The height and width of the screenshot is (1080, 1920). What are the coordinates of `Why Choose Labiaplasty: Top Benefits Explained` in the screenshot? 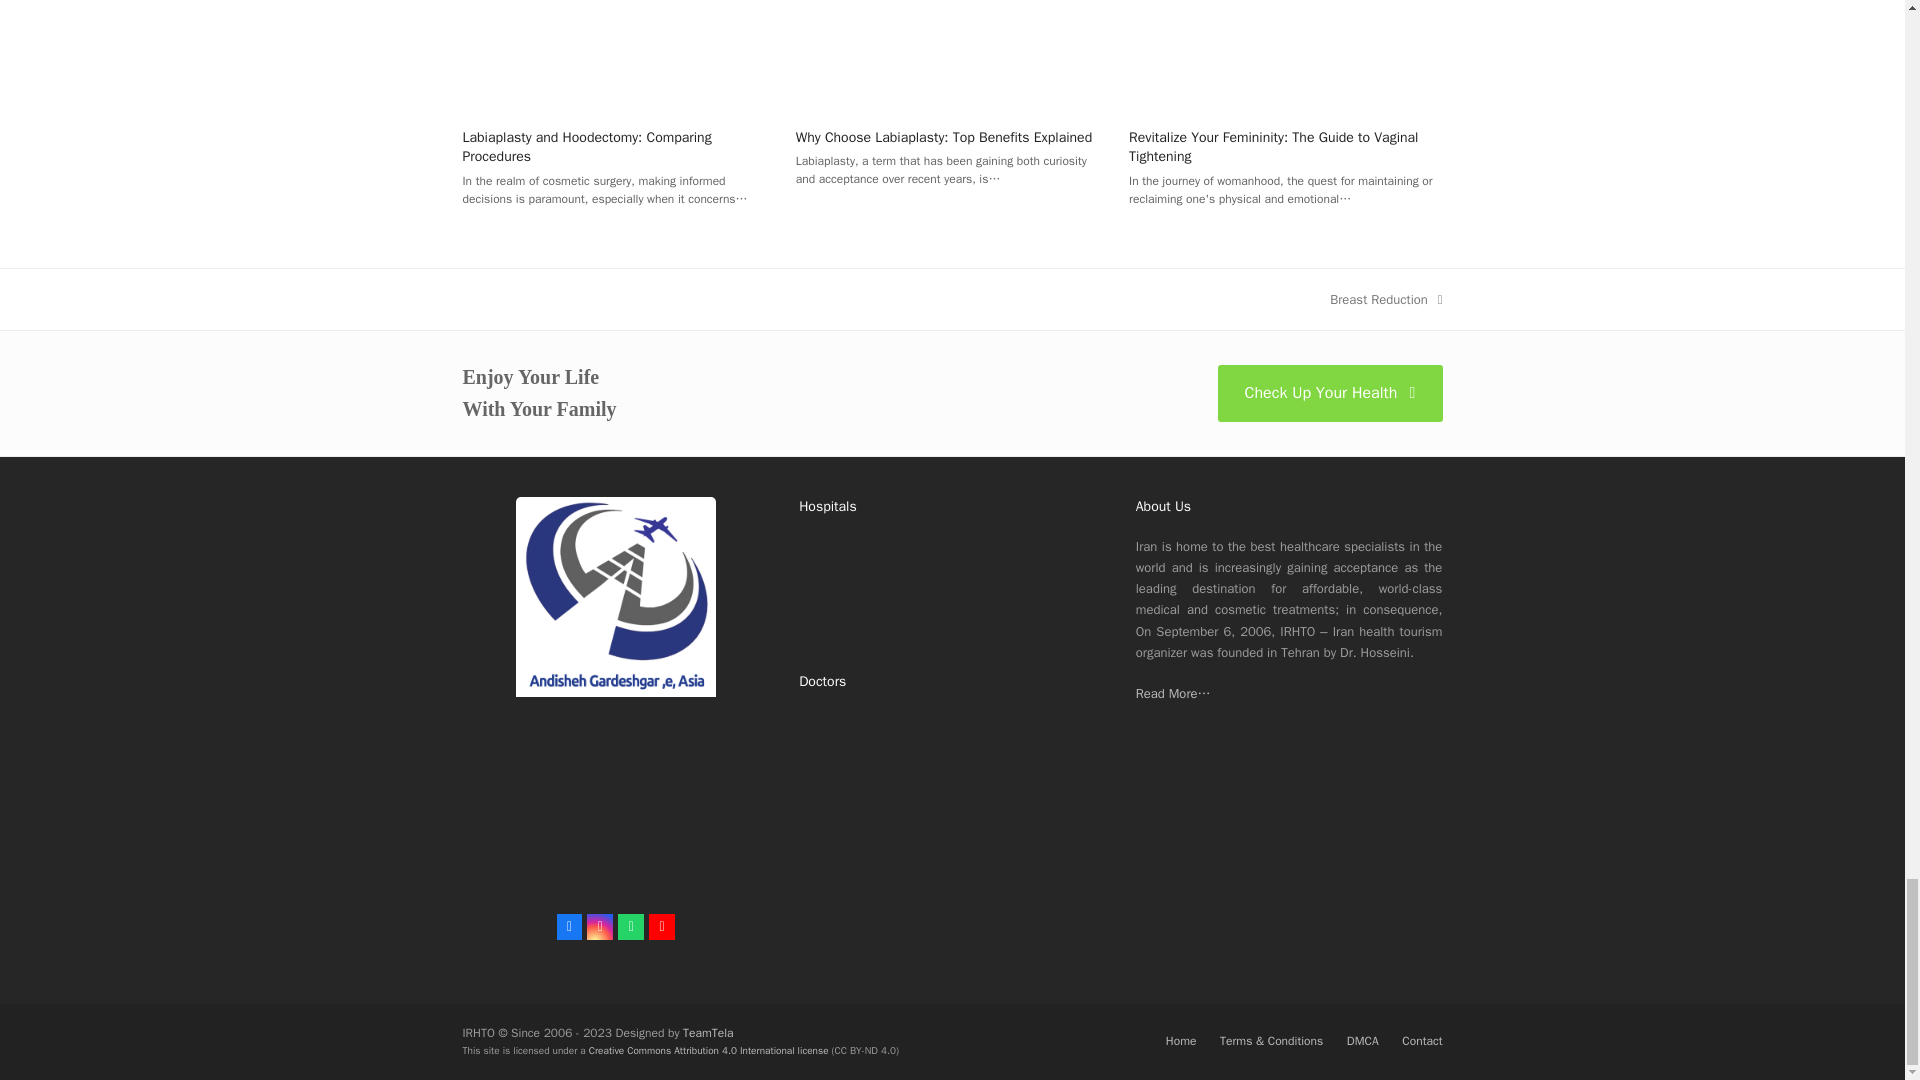 It's located at (952, 24).